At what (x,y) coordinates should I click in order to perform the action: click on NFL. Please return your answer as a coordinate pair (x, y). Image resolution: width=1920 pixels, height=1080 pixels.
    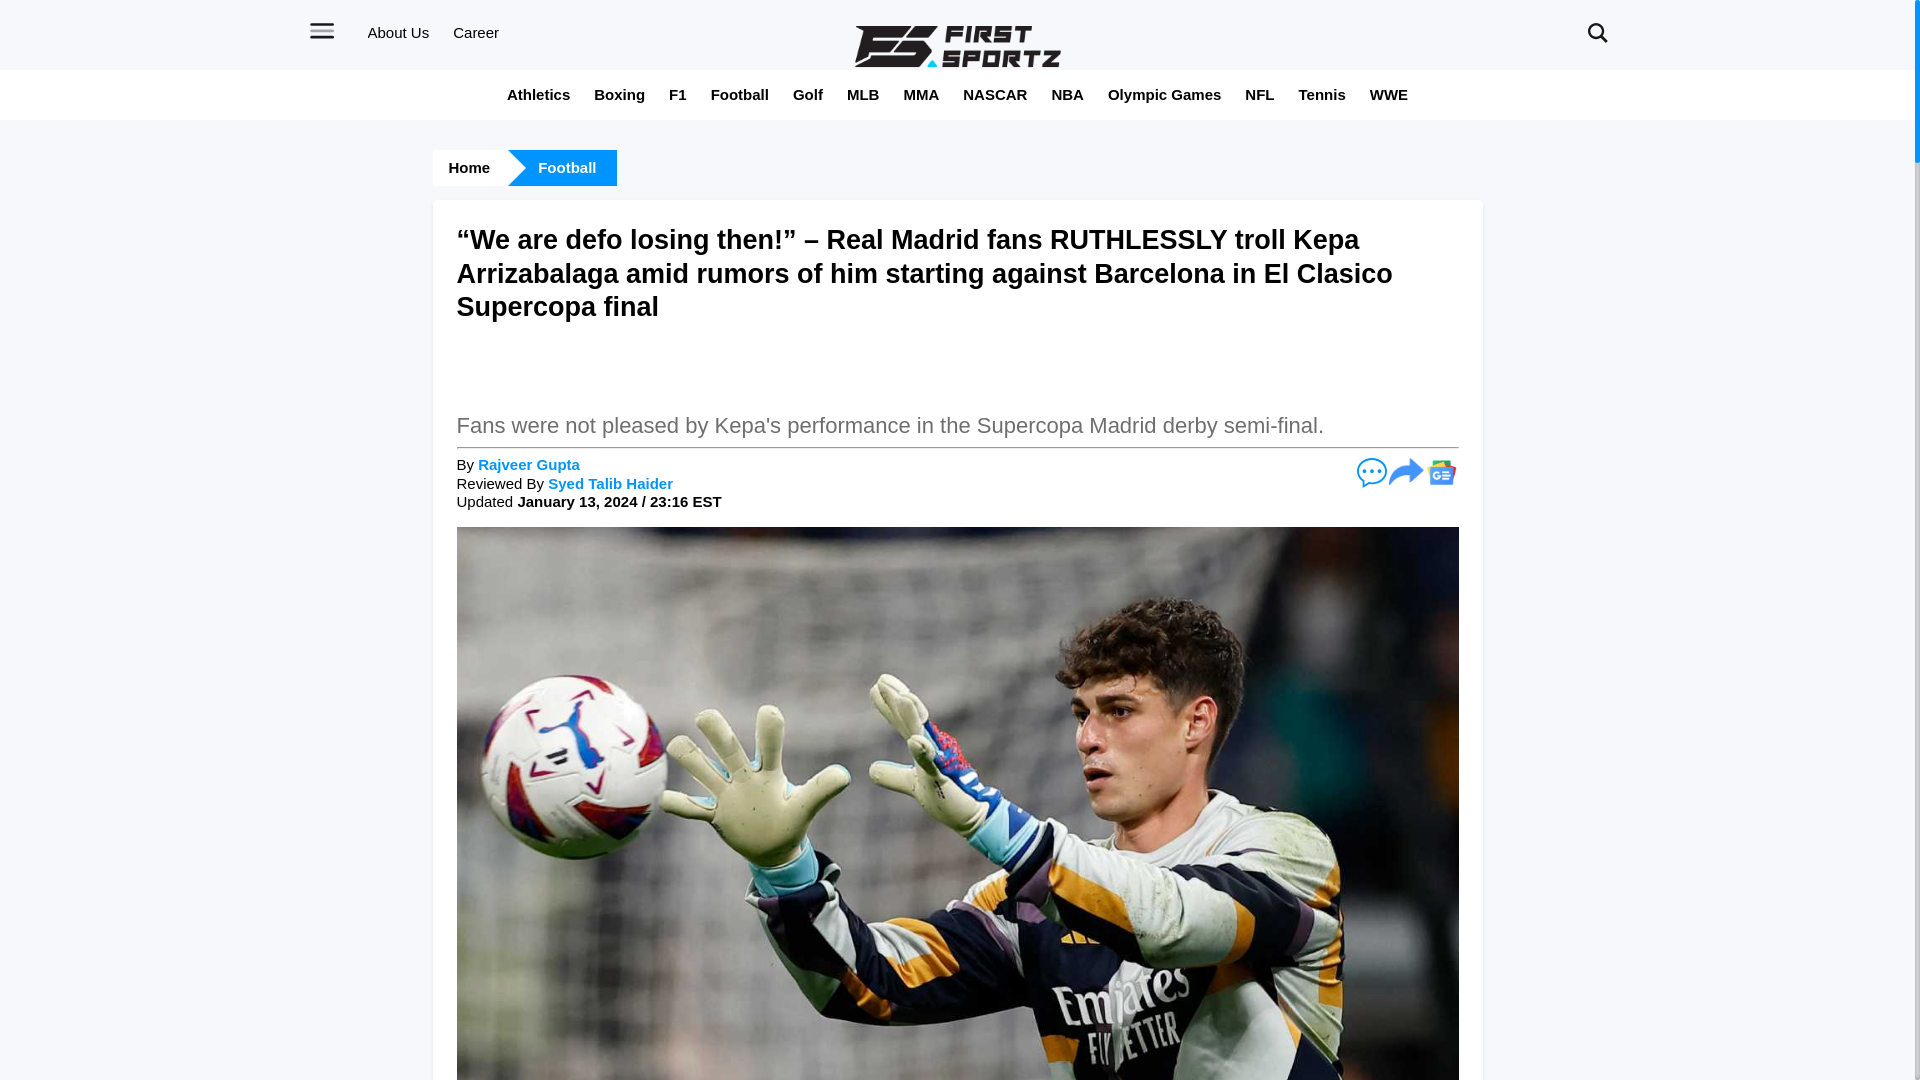
    Looking at the image, I should click on (1259, 94).